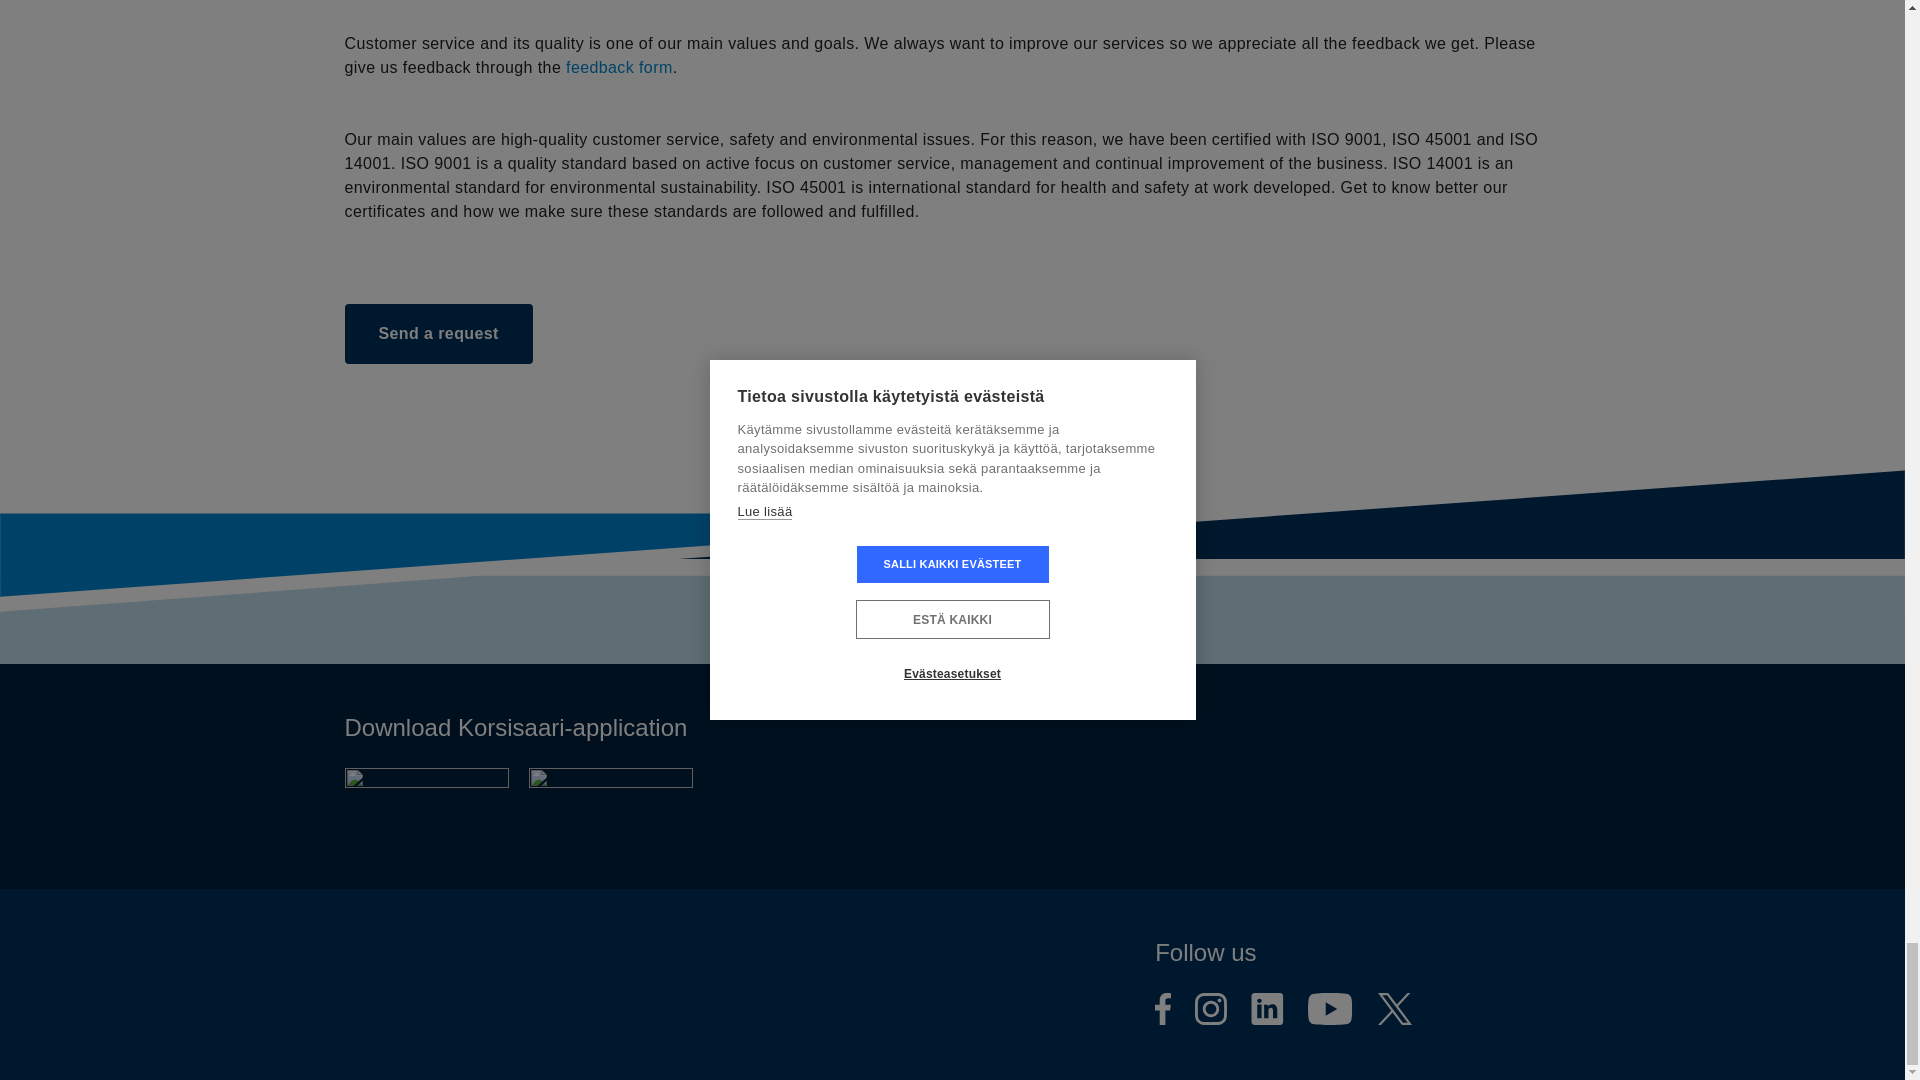 Image resolution: width=1920 pixels, height=1080 pixels. I want to click on Youtube, so click(1330, 1012).